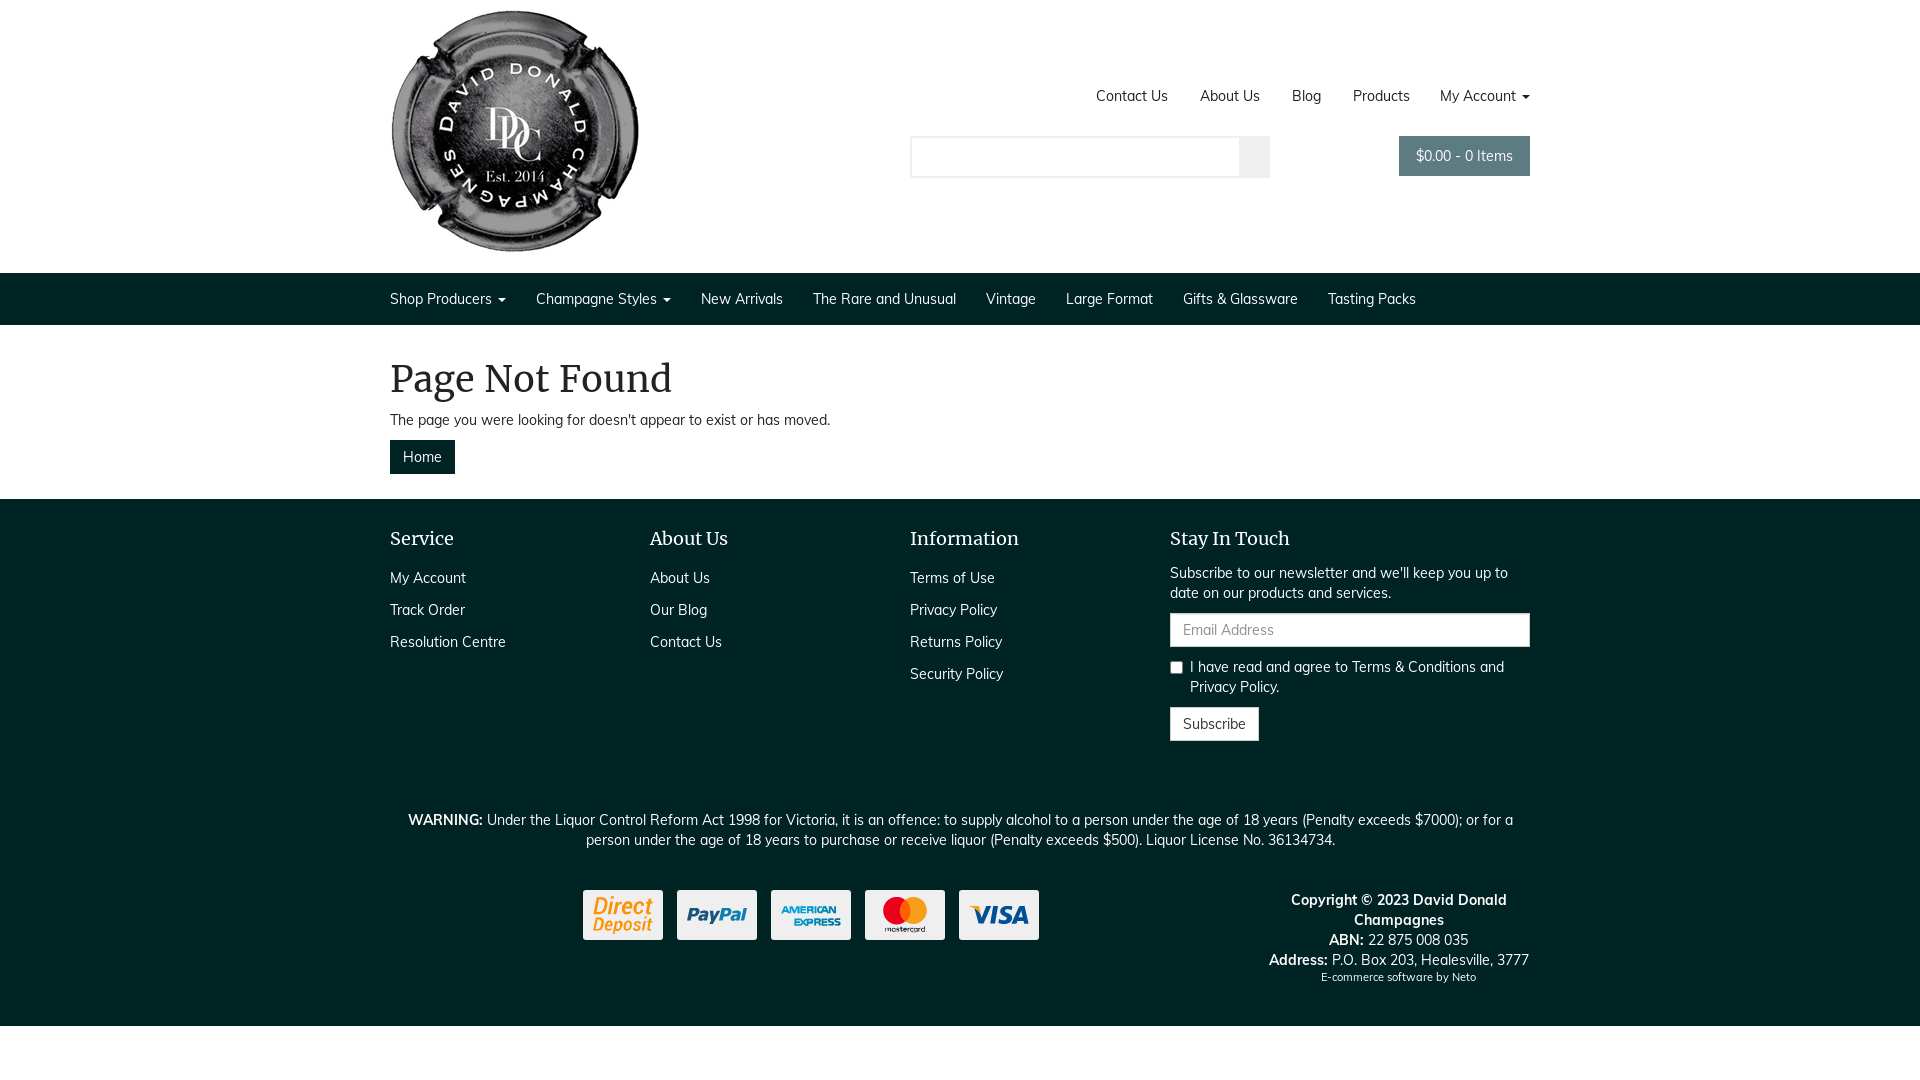 Image resolution: width=1920 pixels, height=1080 pixels. Describe the element at coordinates (1240, 299) in the screenshot. I see `Gifts & Glassware` at that location.